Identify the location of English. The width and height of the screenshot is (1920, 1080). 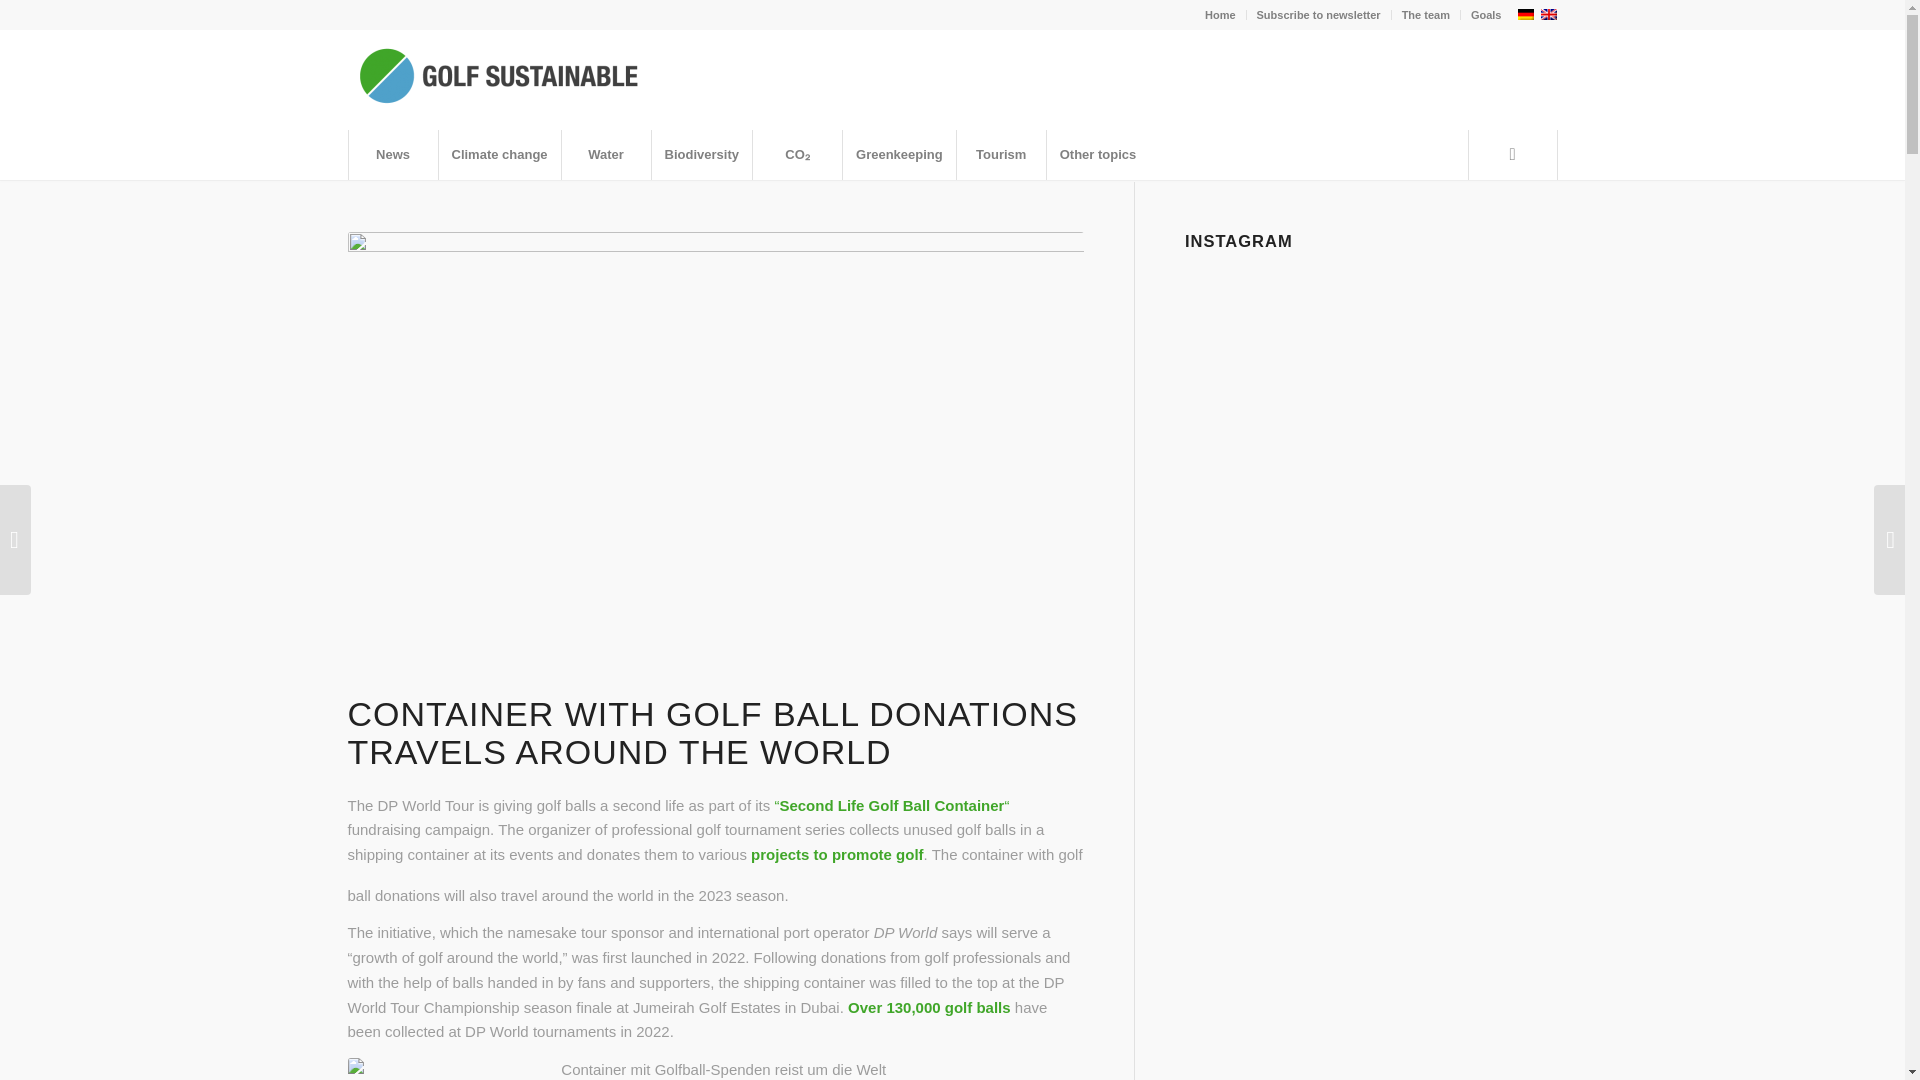
(1548, 14).